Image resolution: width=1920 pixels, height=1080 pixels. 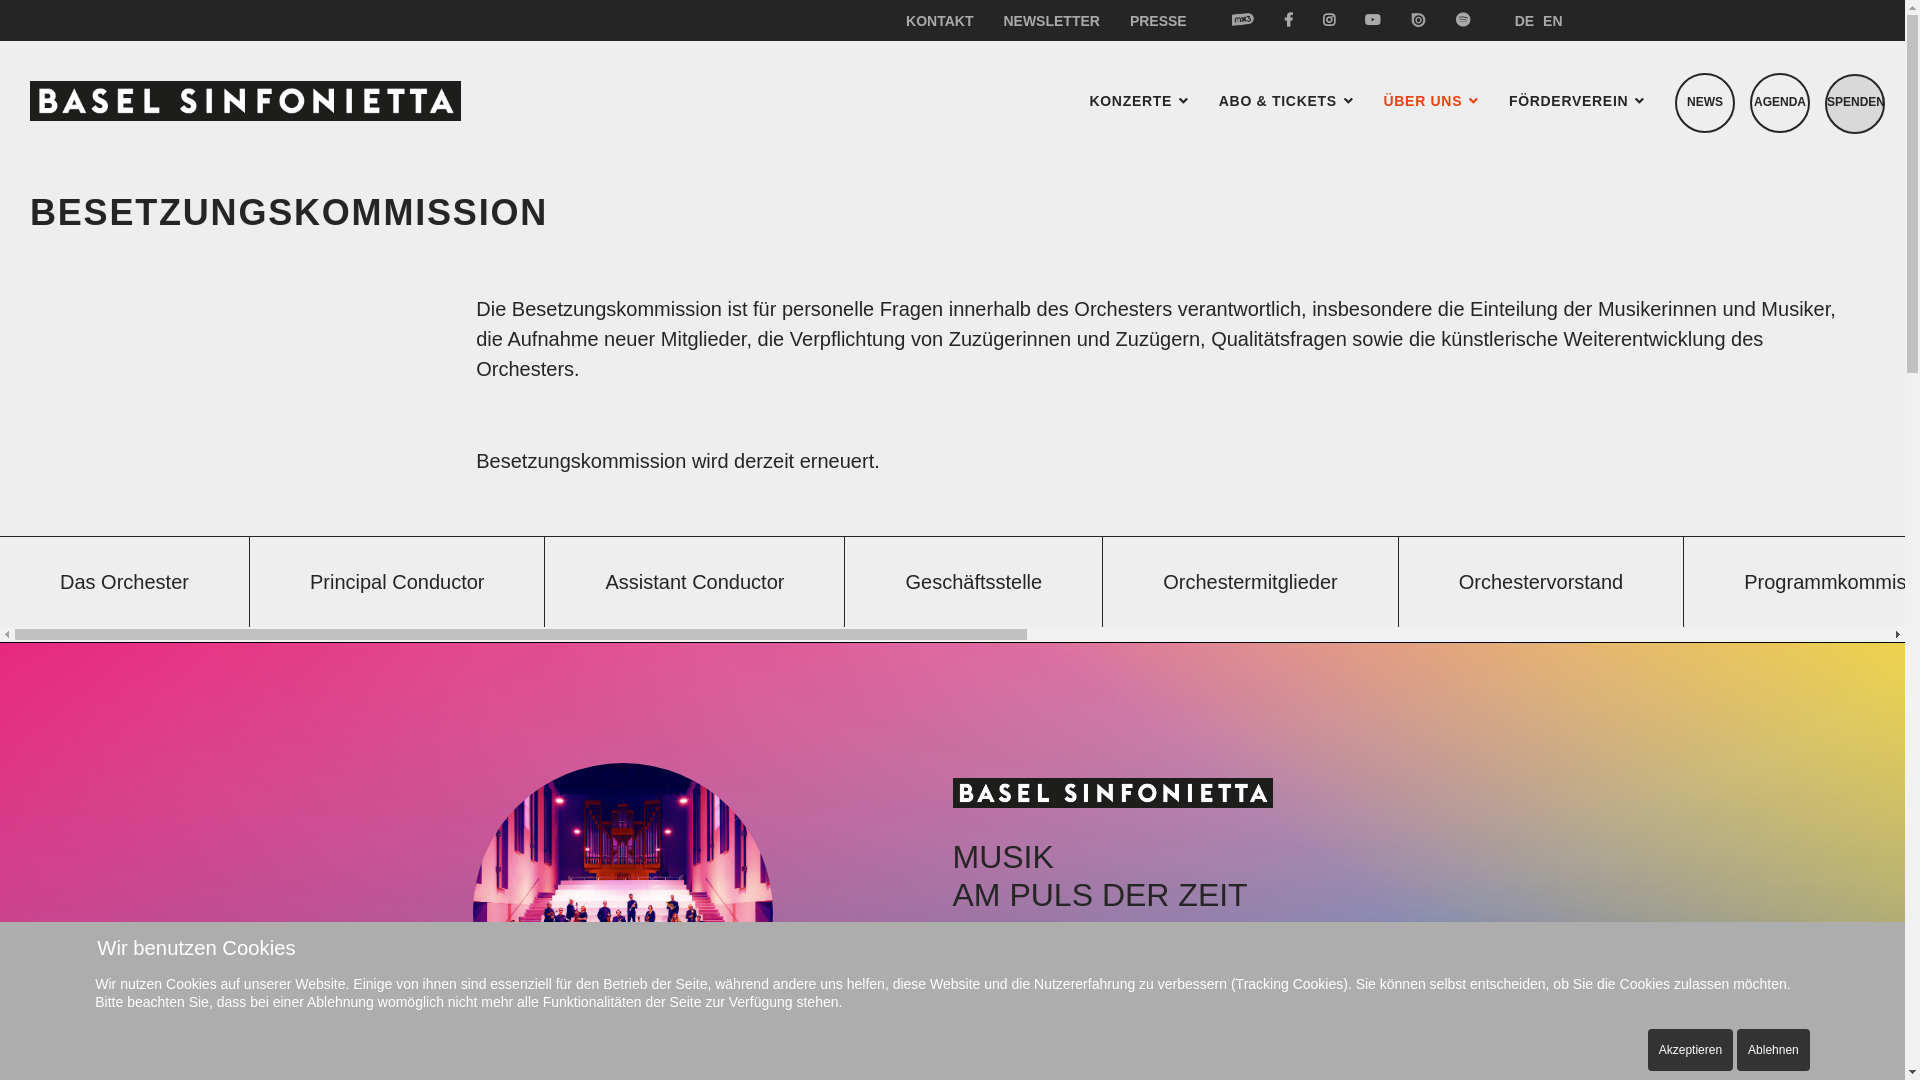 What do you see at coordinates (1060, 975) in the screenshot?
I see `+41 (0)61 315 10 30` at bounding box center [1060, 975].